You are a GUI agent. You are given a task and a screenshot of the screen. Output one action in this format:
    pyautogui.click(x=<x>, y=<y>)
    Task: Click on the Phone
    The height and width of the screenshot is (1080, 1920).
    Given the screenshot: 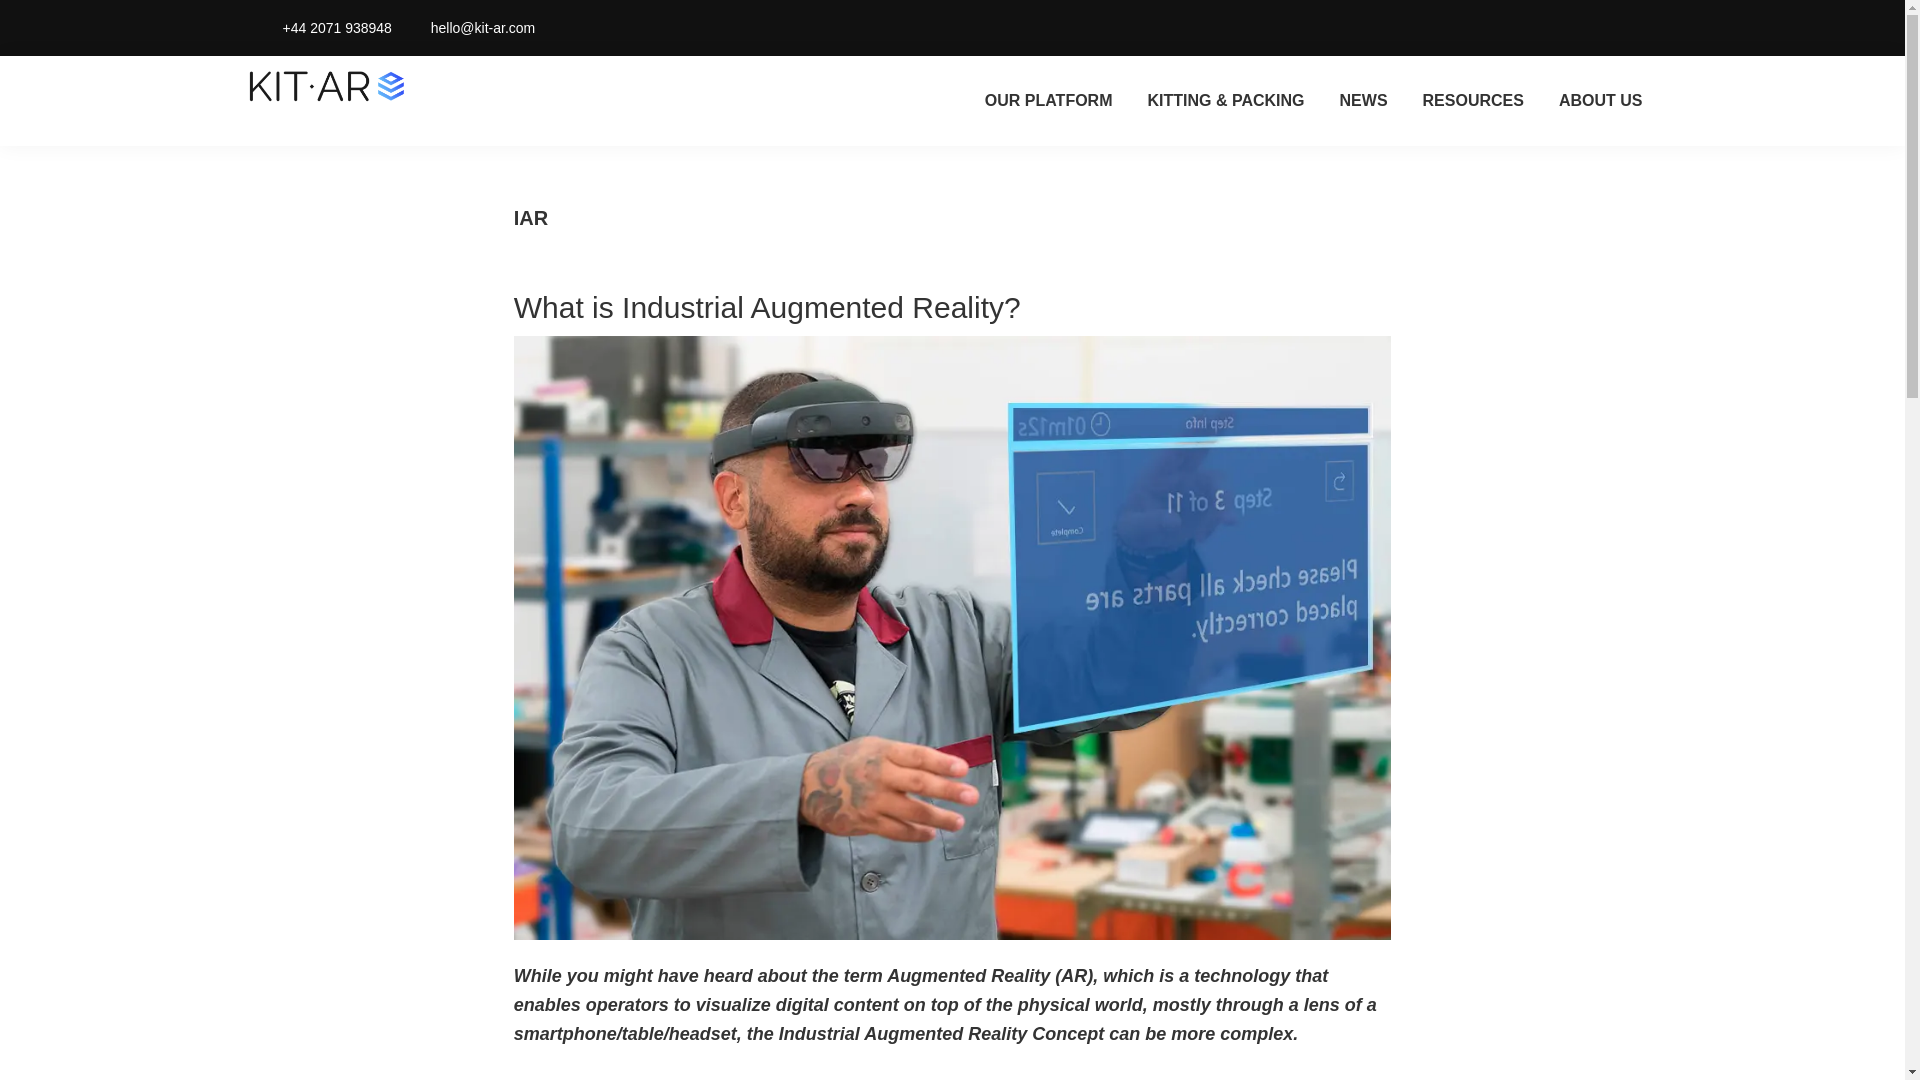 What is the action you would take?
    pyautogui.click(x=264, y=28)
    